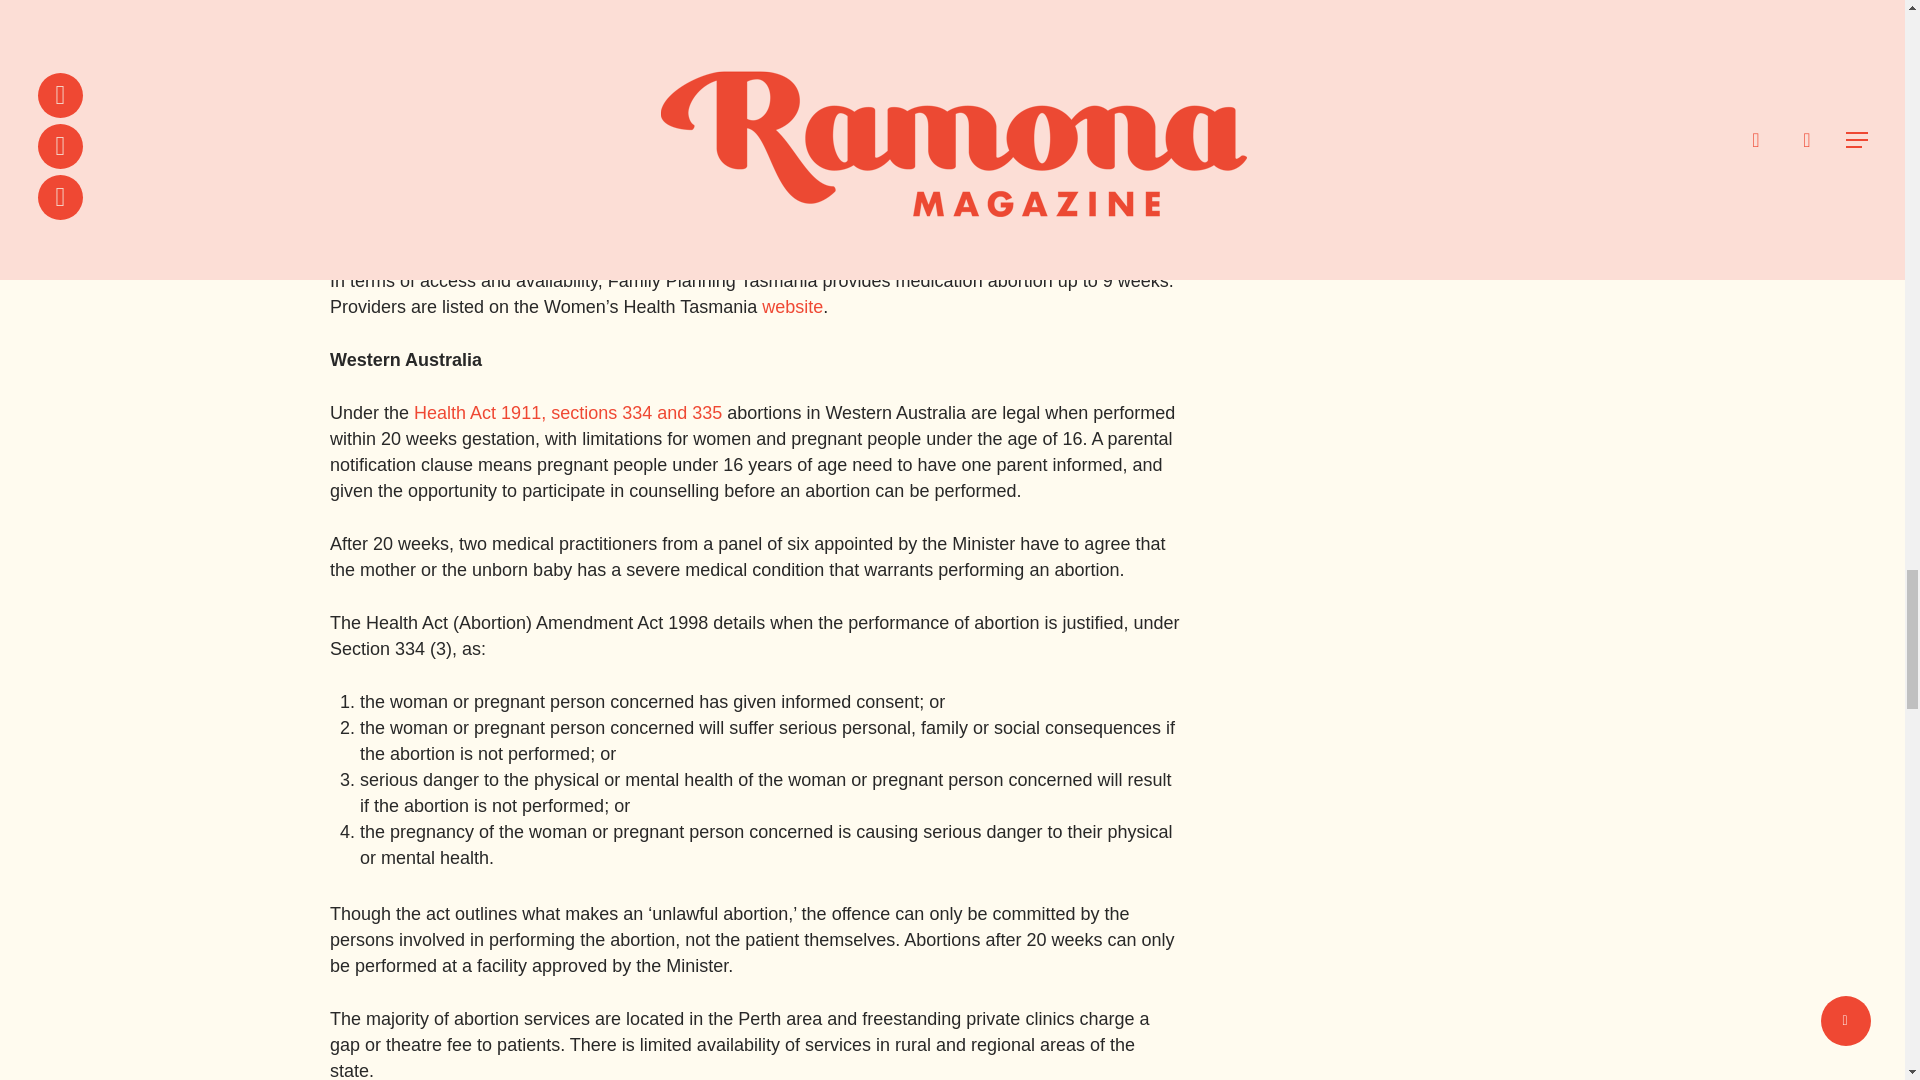 The height and width of the screenshot is (1080, 1920). What do you see at coordinates (688, 412) in the screenshot?
I see `and 335` at bounding box center [688, 412].